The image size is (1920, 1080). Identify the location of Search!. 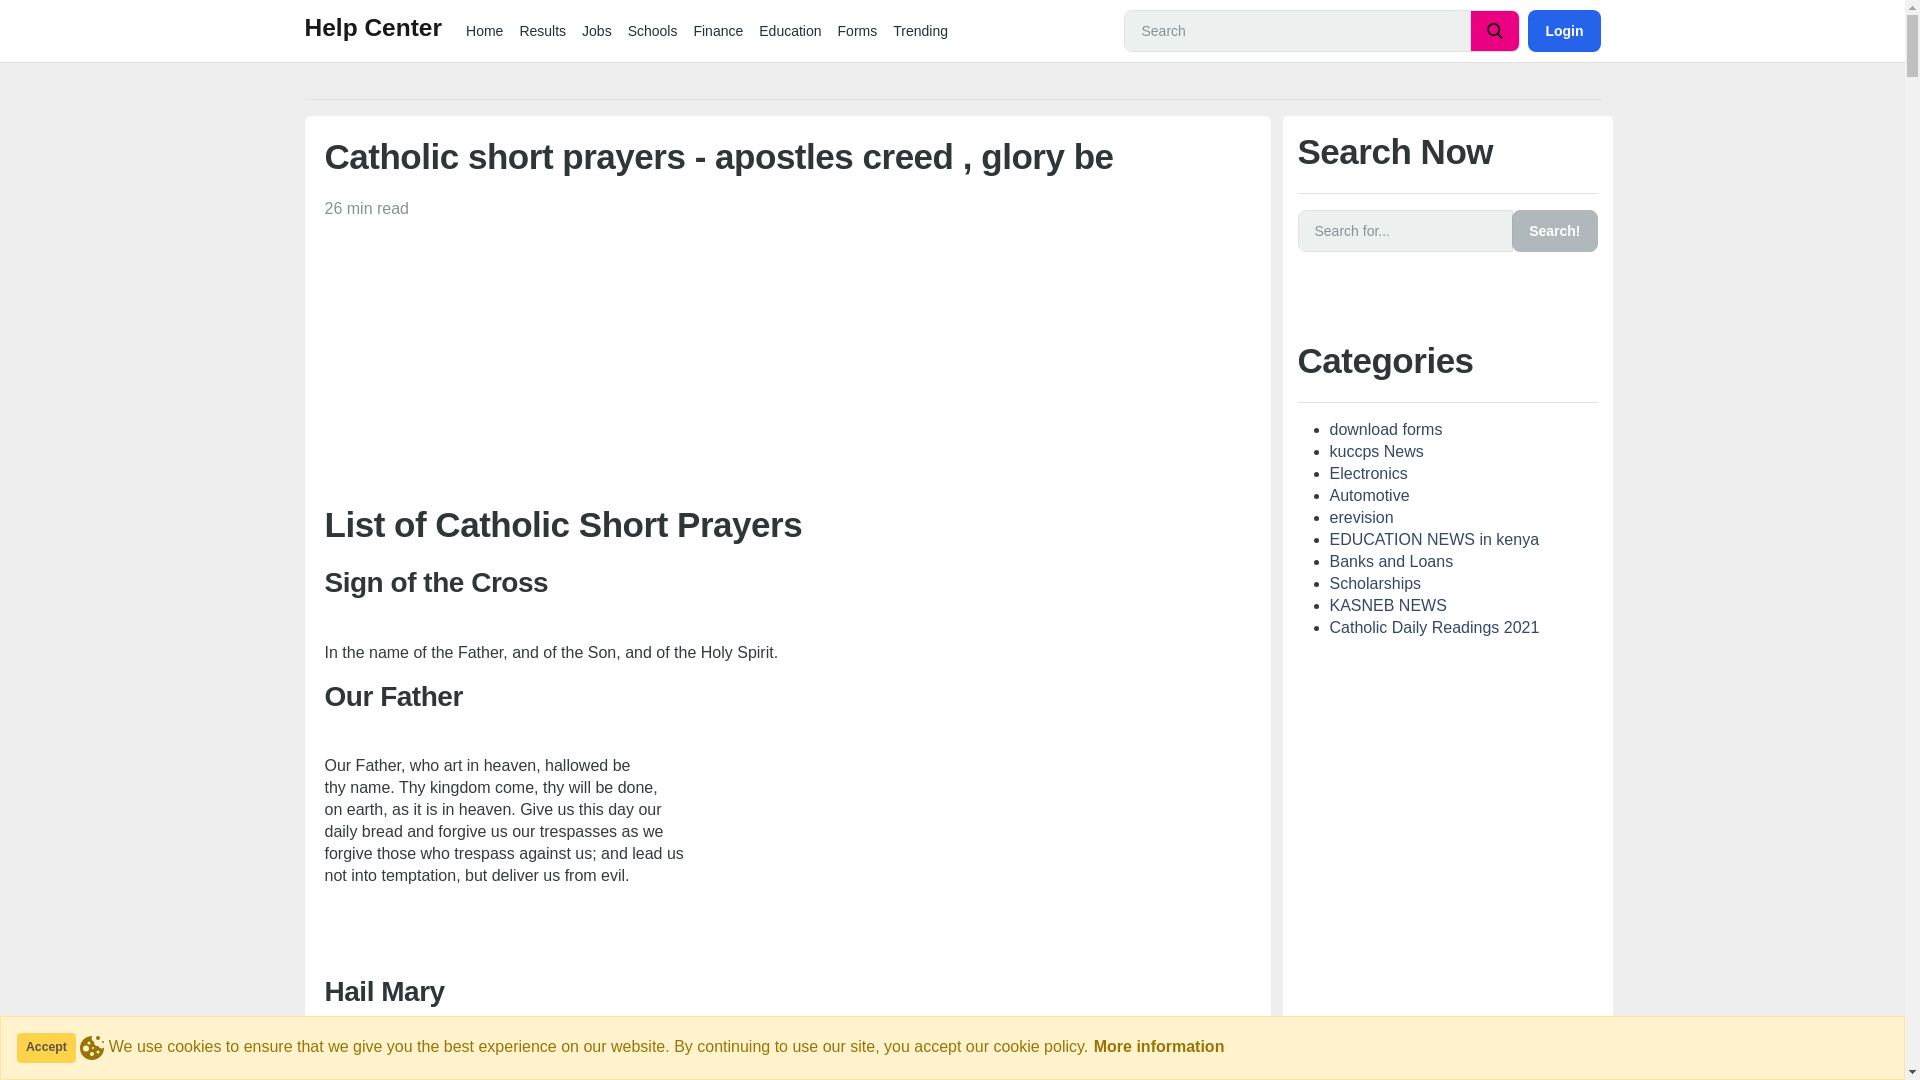
(1554, 230).